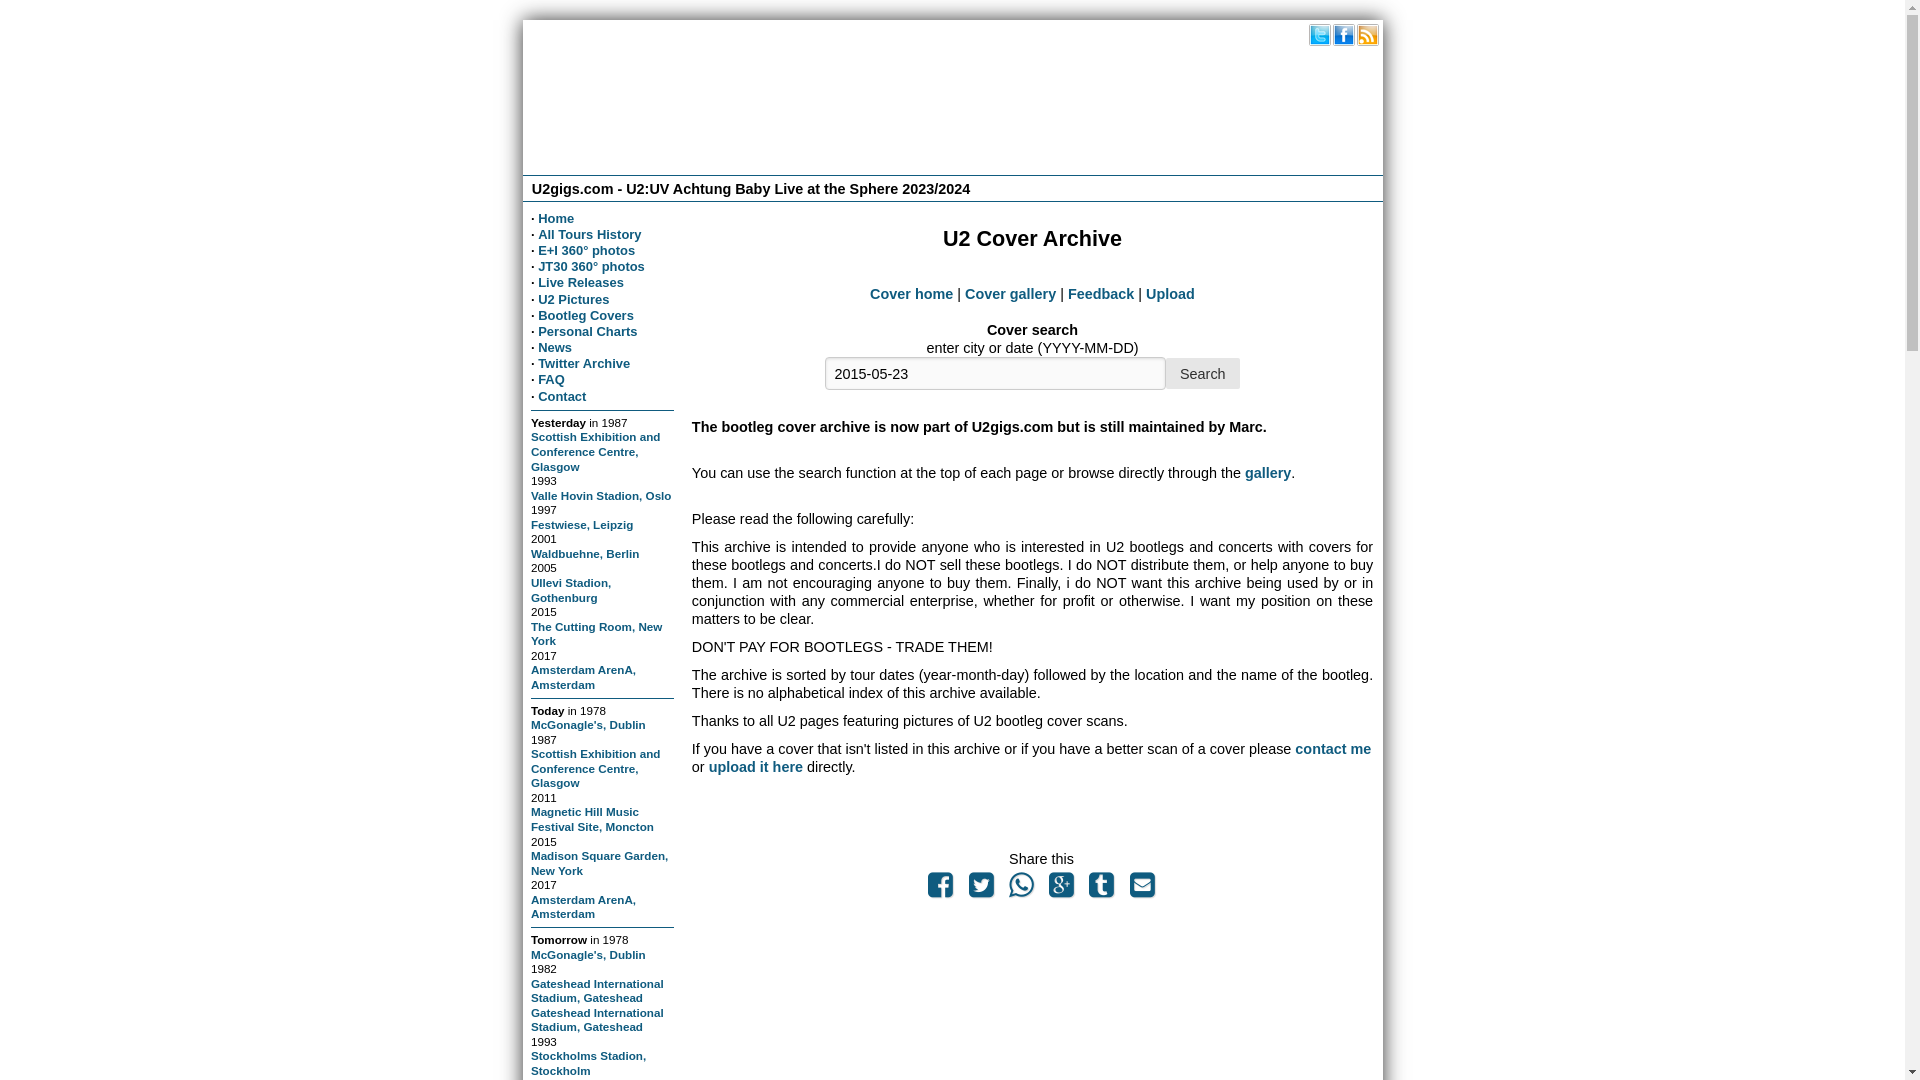 This screenshot has height=1080, width=1920. Describe the element at coordinates (980, 890) in the screenshot. I see `Tweet` at that location.